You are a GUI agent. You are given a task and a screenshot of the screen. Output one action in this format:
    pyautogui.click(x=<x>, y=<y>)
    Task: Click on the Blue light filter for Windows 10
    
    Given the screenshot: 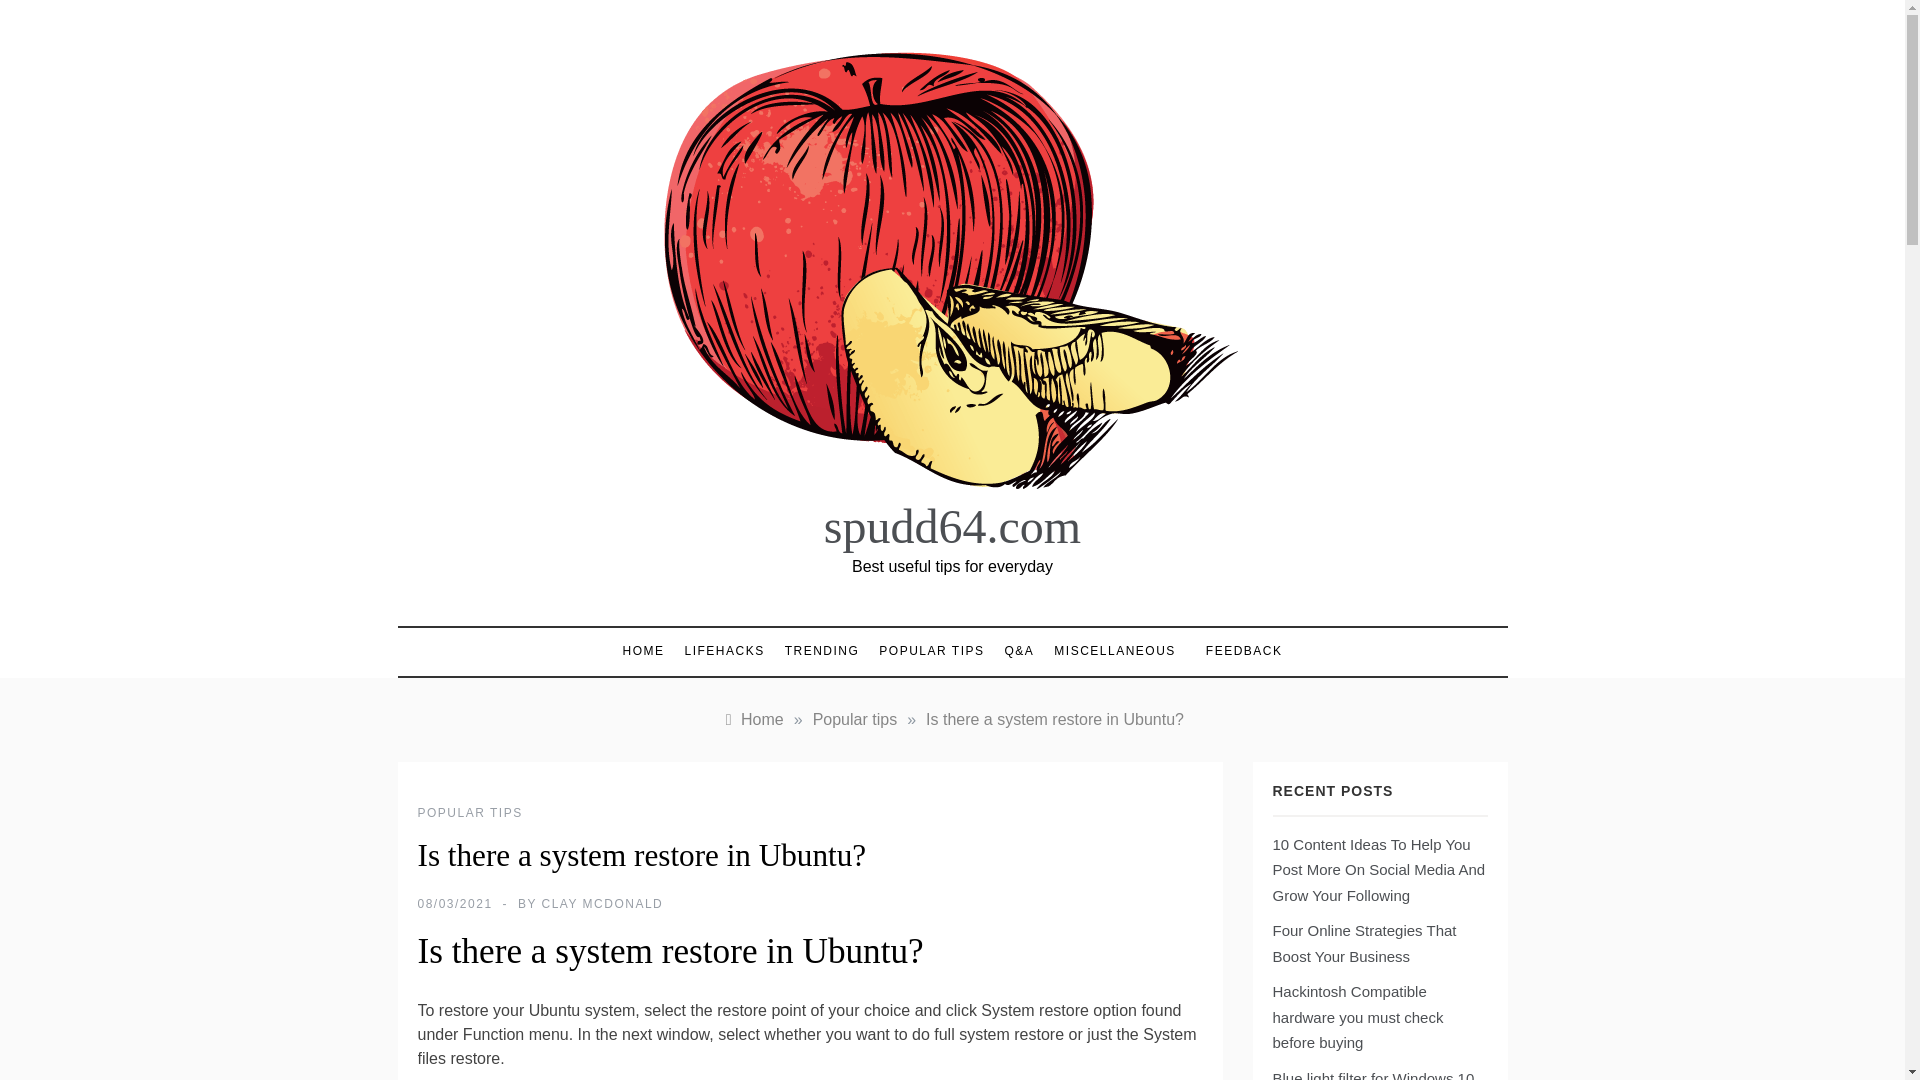 What is the action you would take?
    pyautogui.click(x=1372, y=1075)
    